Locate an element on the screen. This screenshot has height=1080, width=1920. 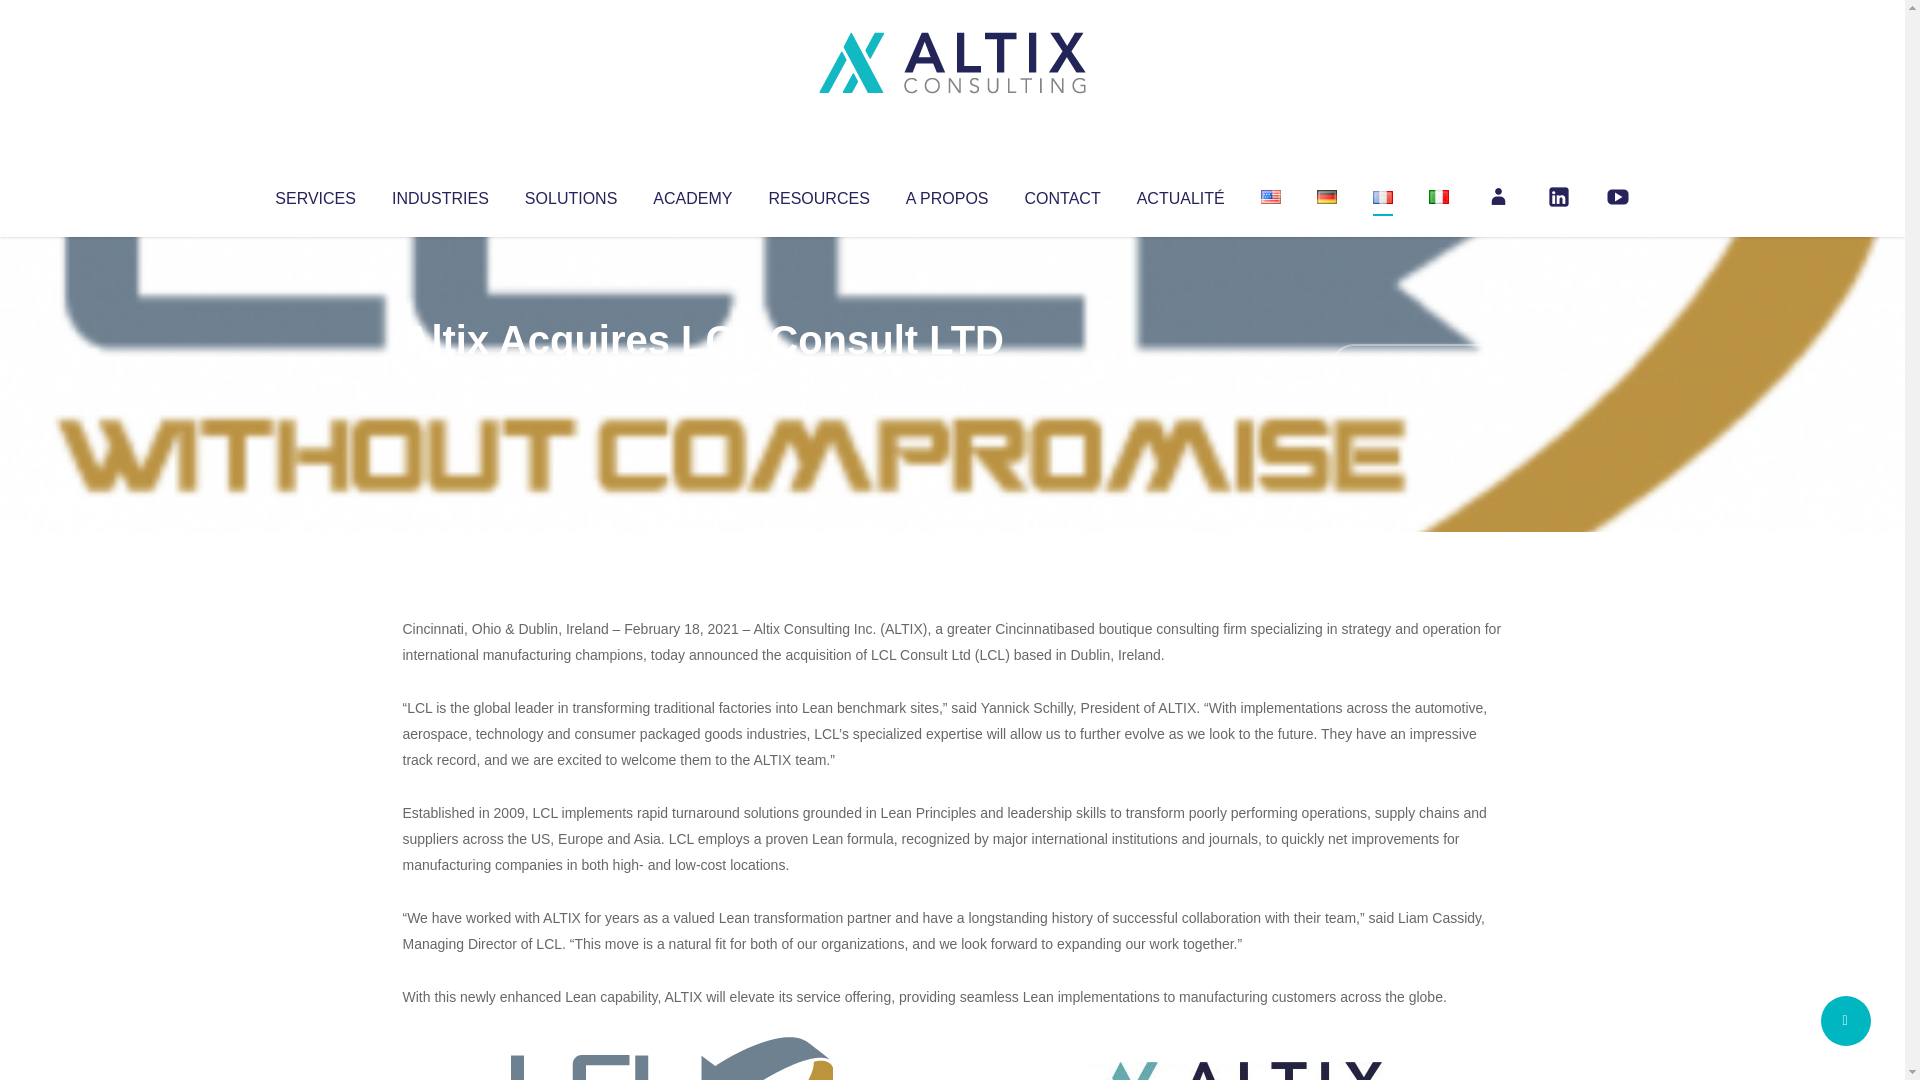
No Comments is located at coordinates (1416, 366).